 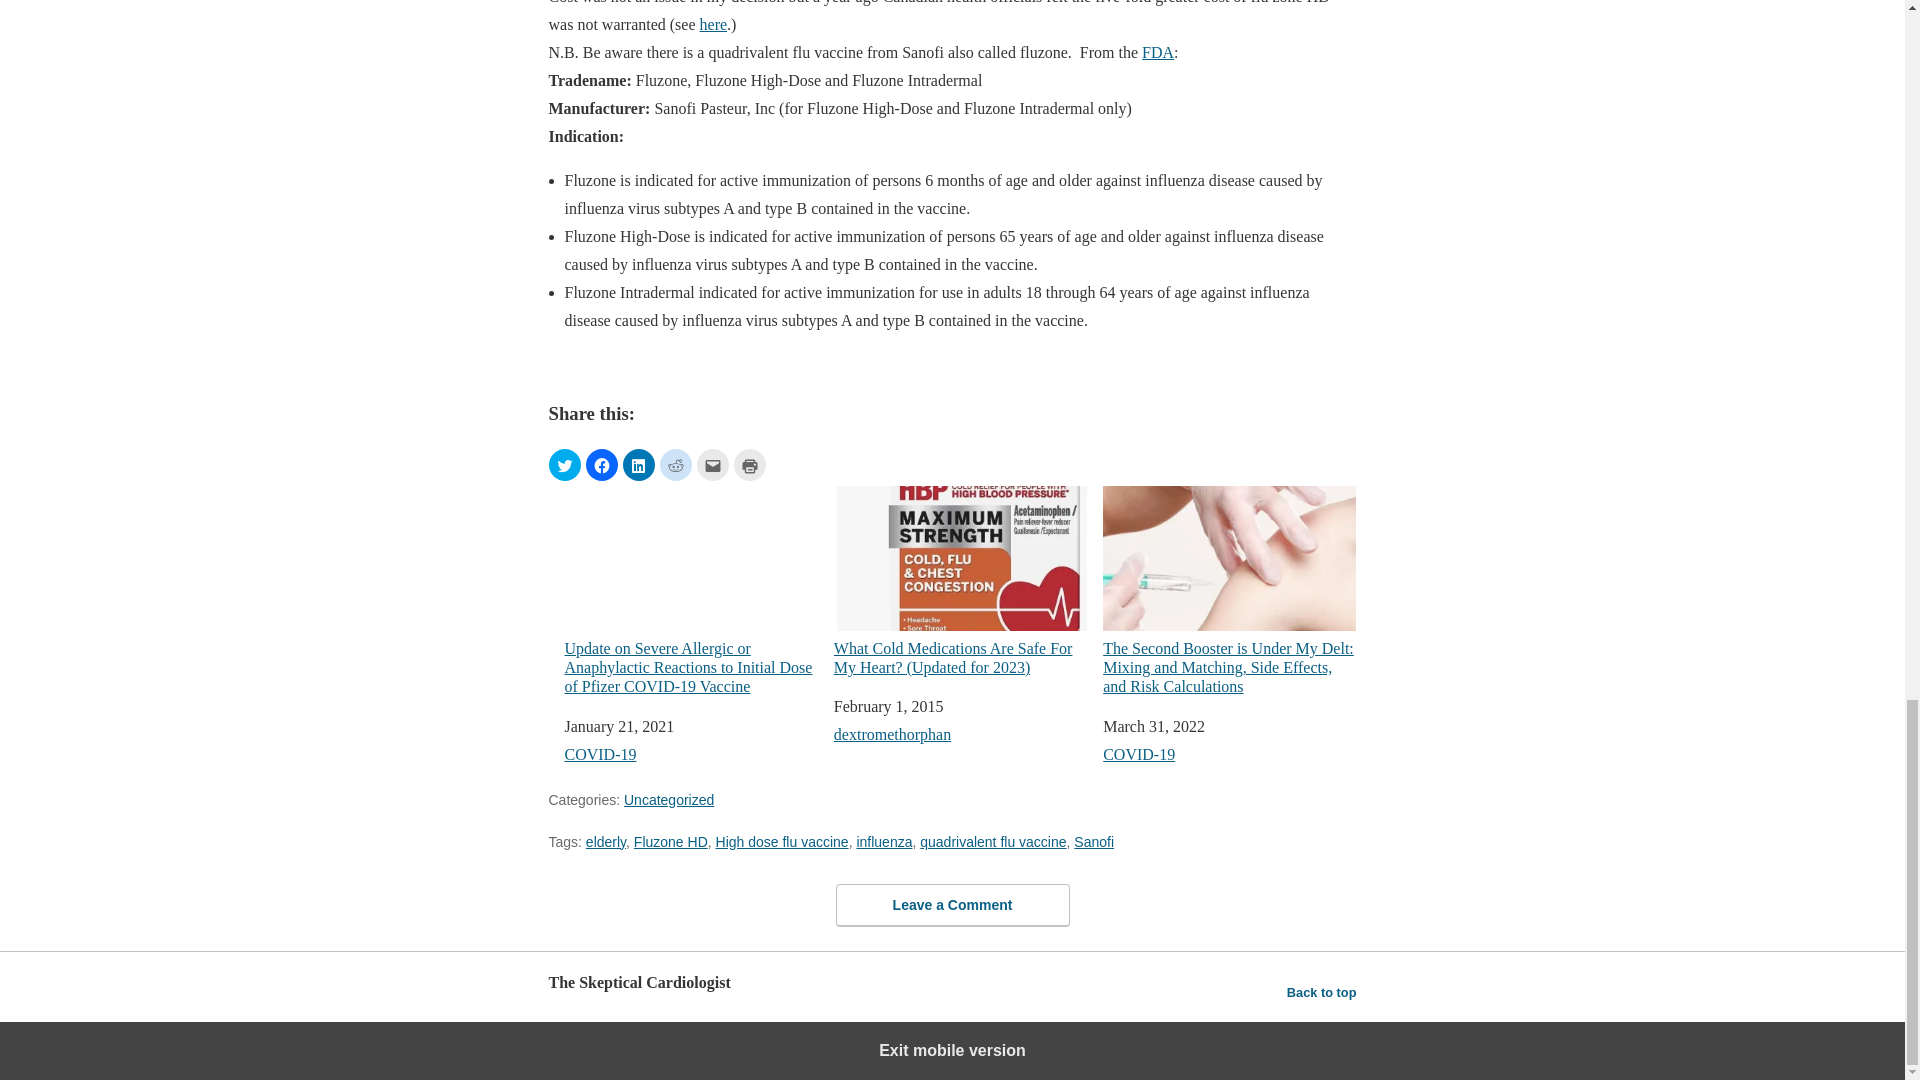 What do you see at coordinates (992, 840) in the screenshot?
I see `quadrivalent flu vaccine` at bounding box center [992, 840].